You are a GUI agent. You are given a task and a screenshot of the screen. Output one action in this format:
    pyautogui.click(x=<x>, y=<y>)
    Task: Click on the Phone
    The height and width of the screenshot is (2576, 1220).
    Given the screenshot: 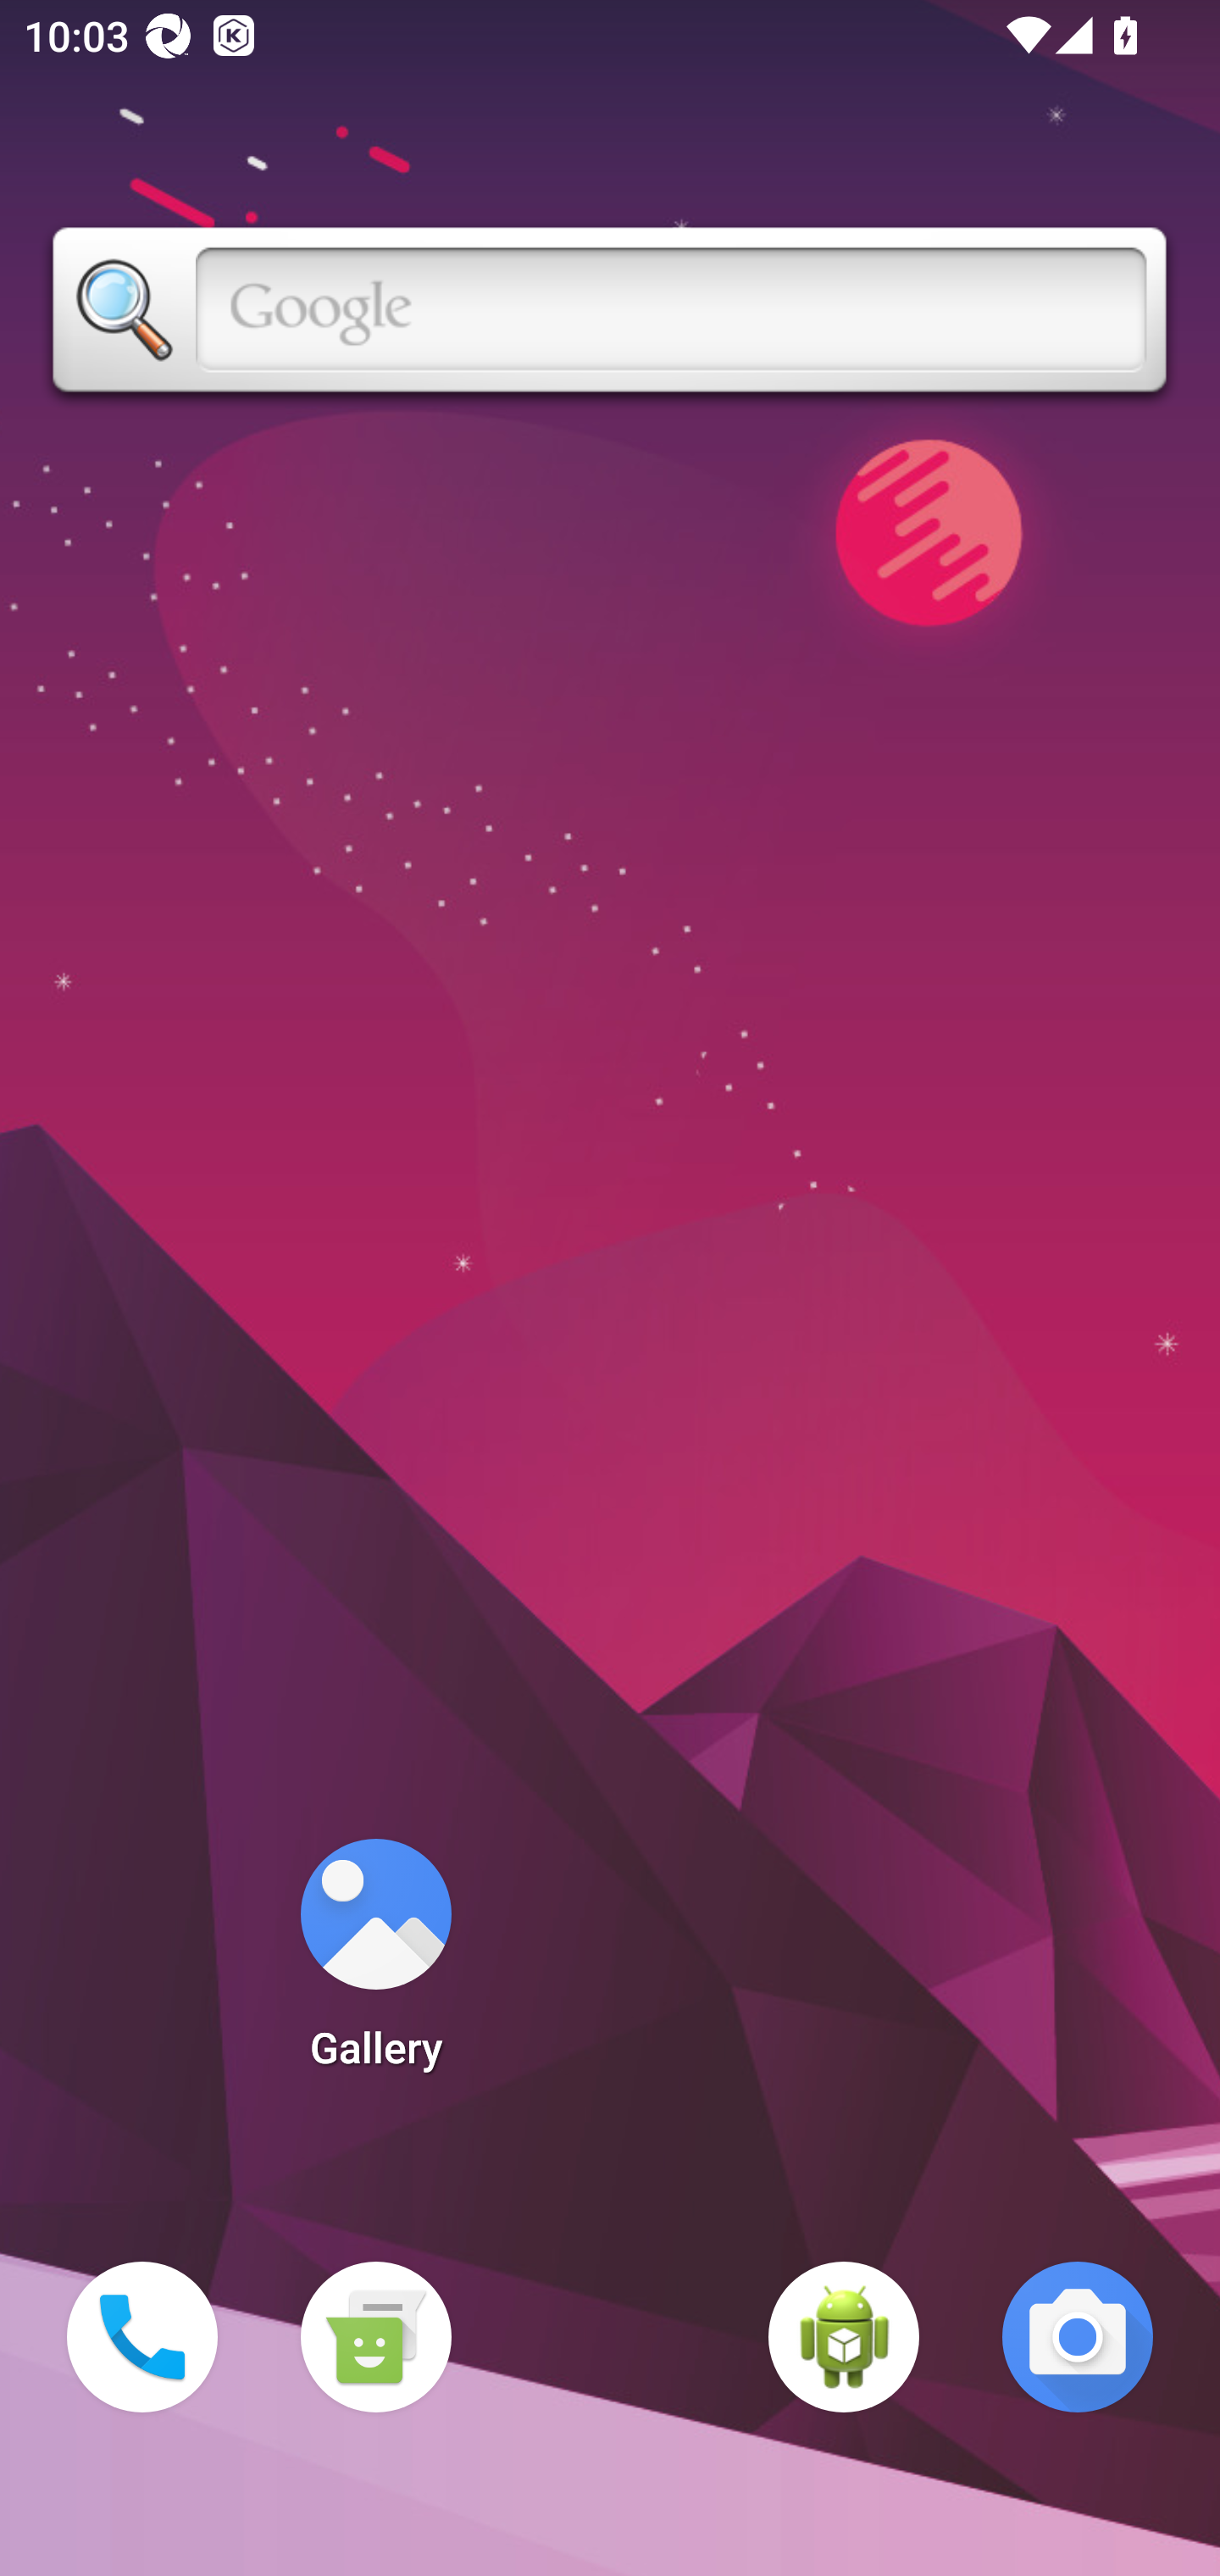 What is the action you would take?
    pyautogui.click(x=142, y=2337)
    